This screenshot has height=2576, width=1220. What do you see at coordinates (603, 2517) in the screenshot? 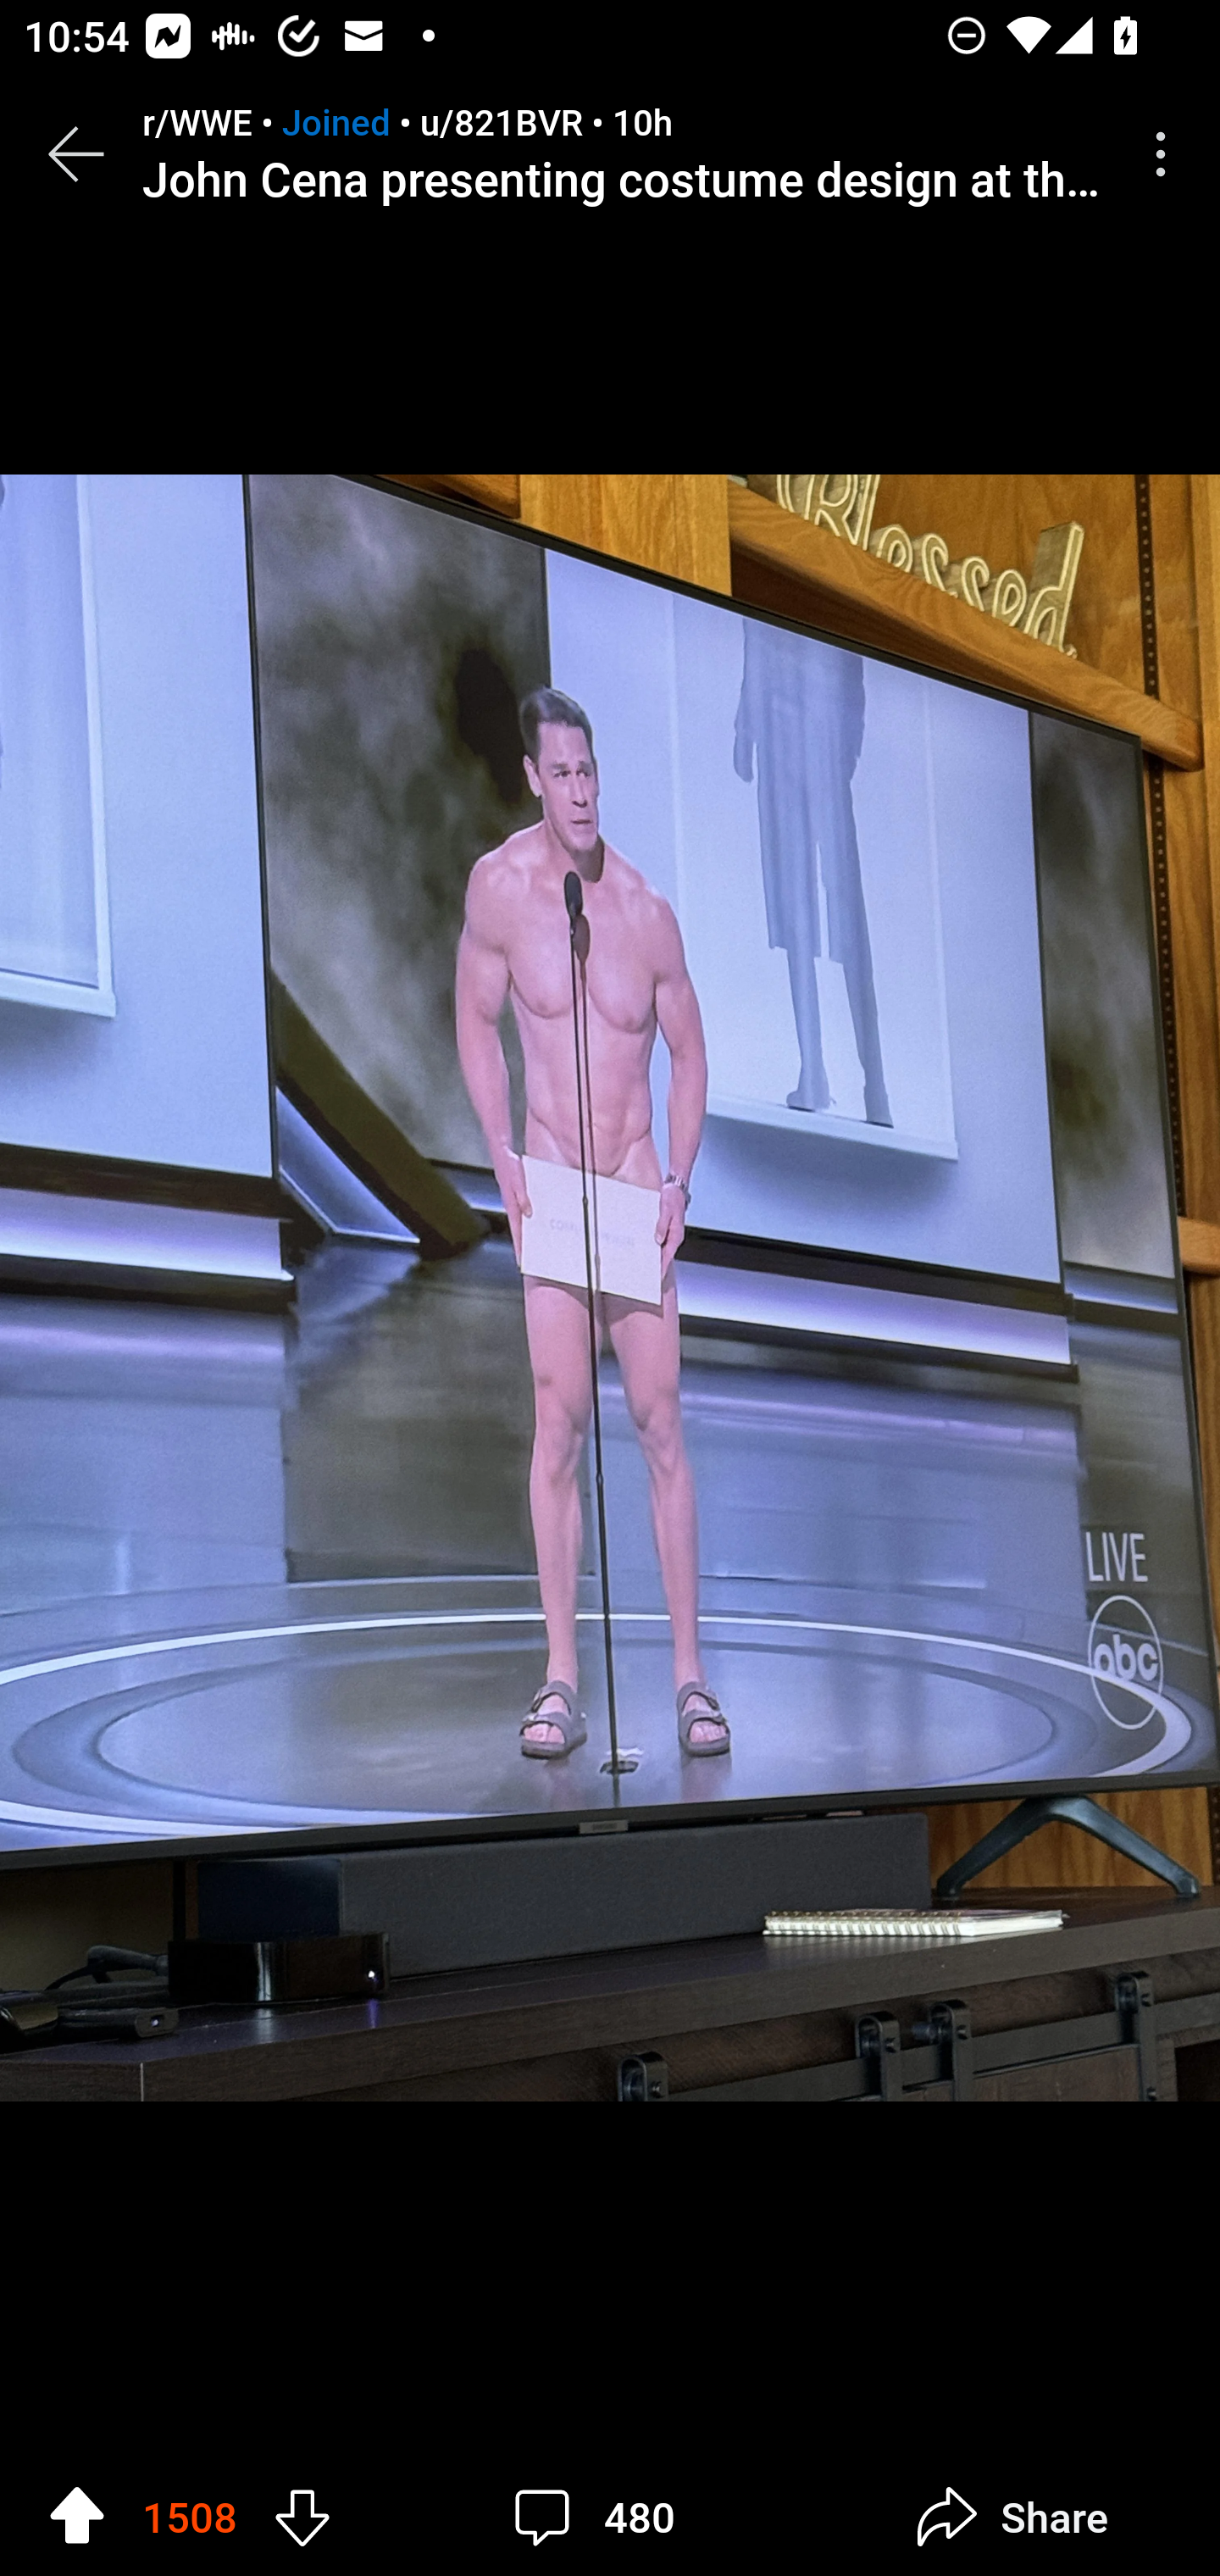
I see `480 comments 480` at bounding box center [603, 2517].